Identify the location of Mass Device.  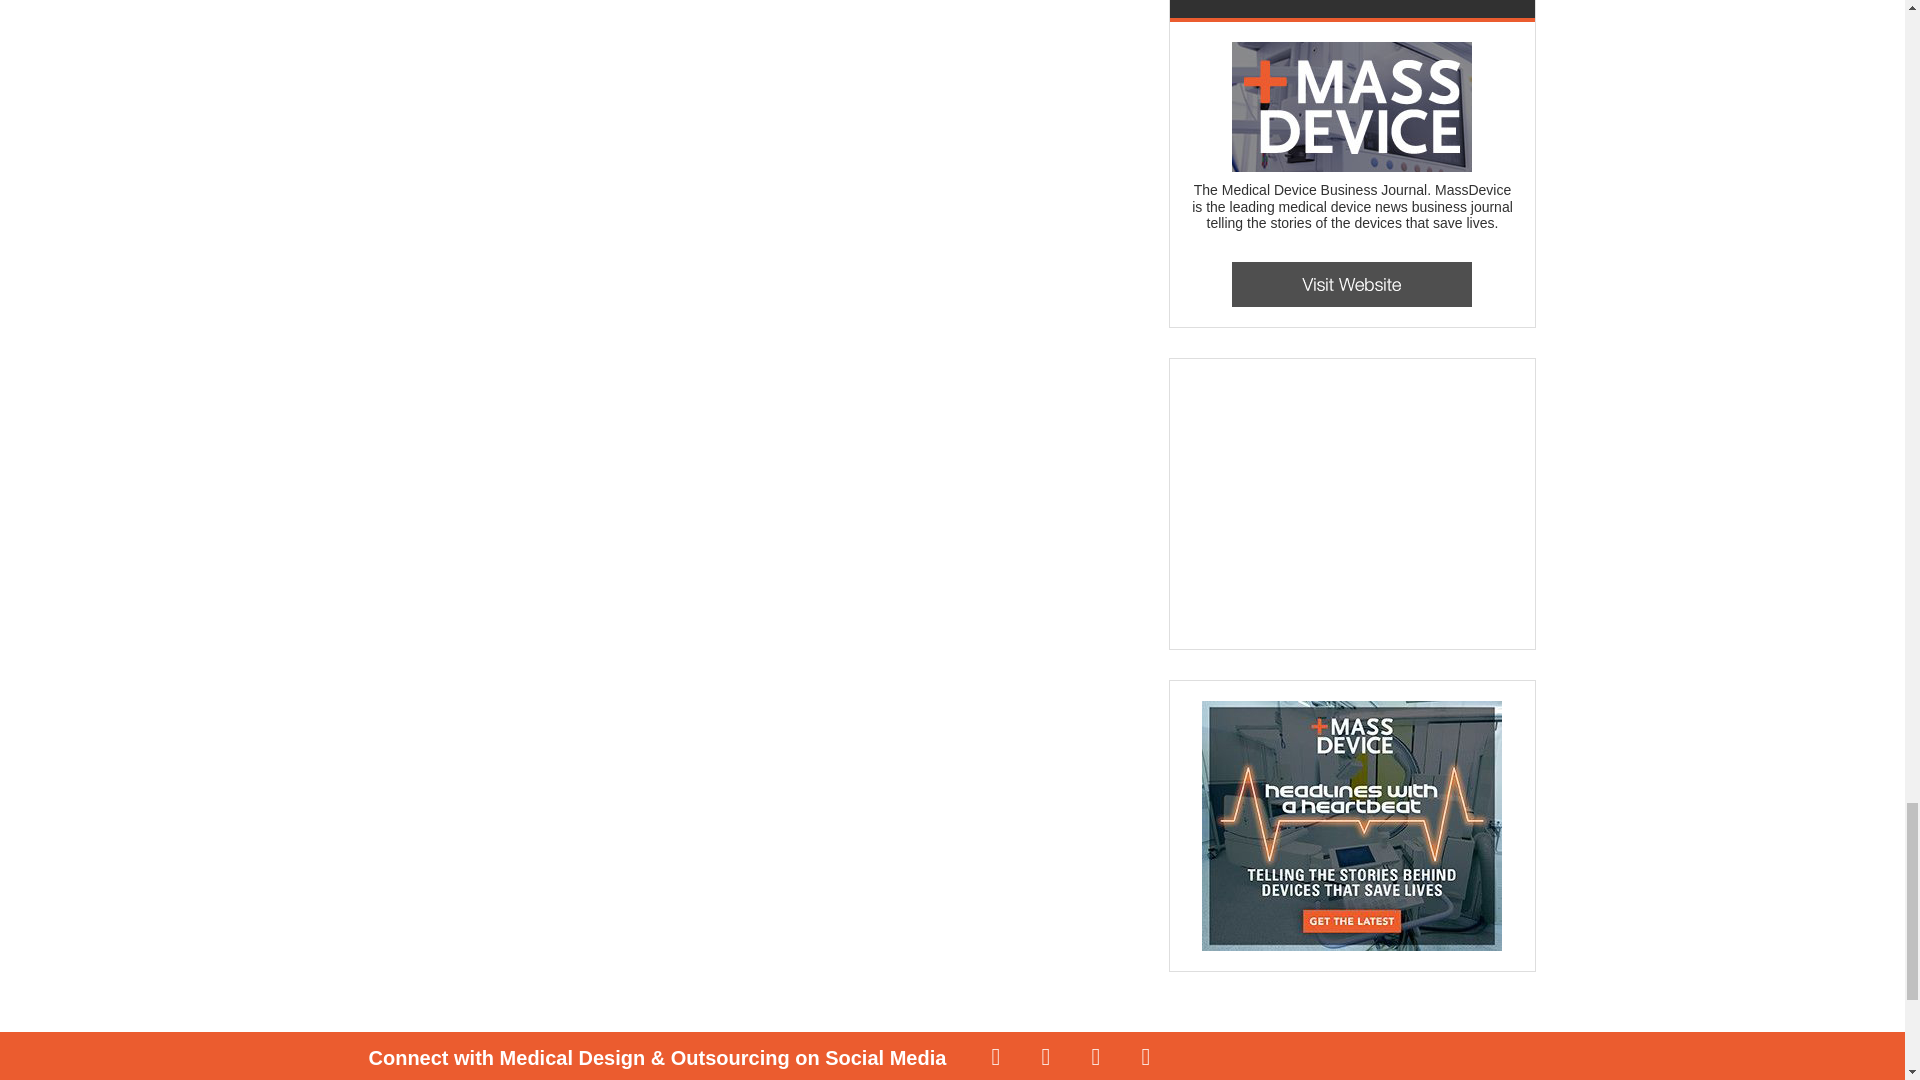
(1352, 106).